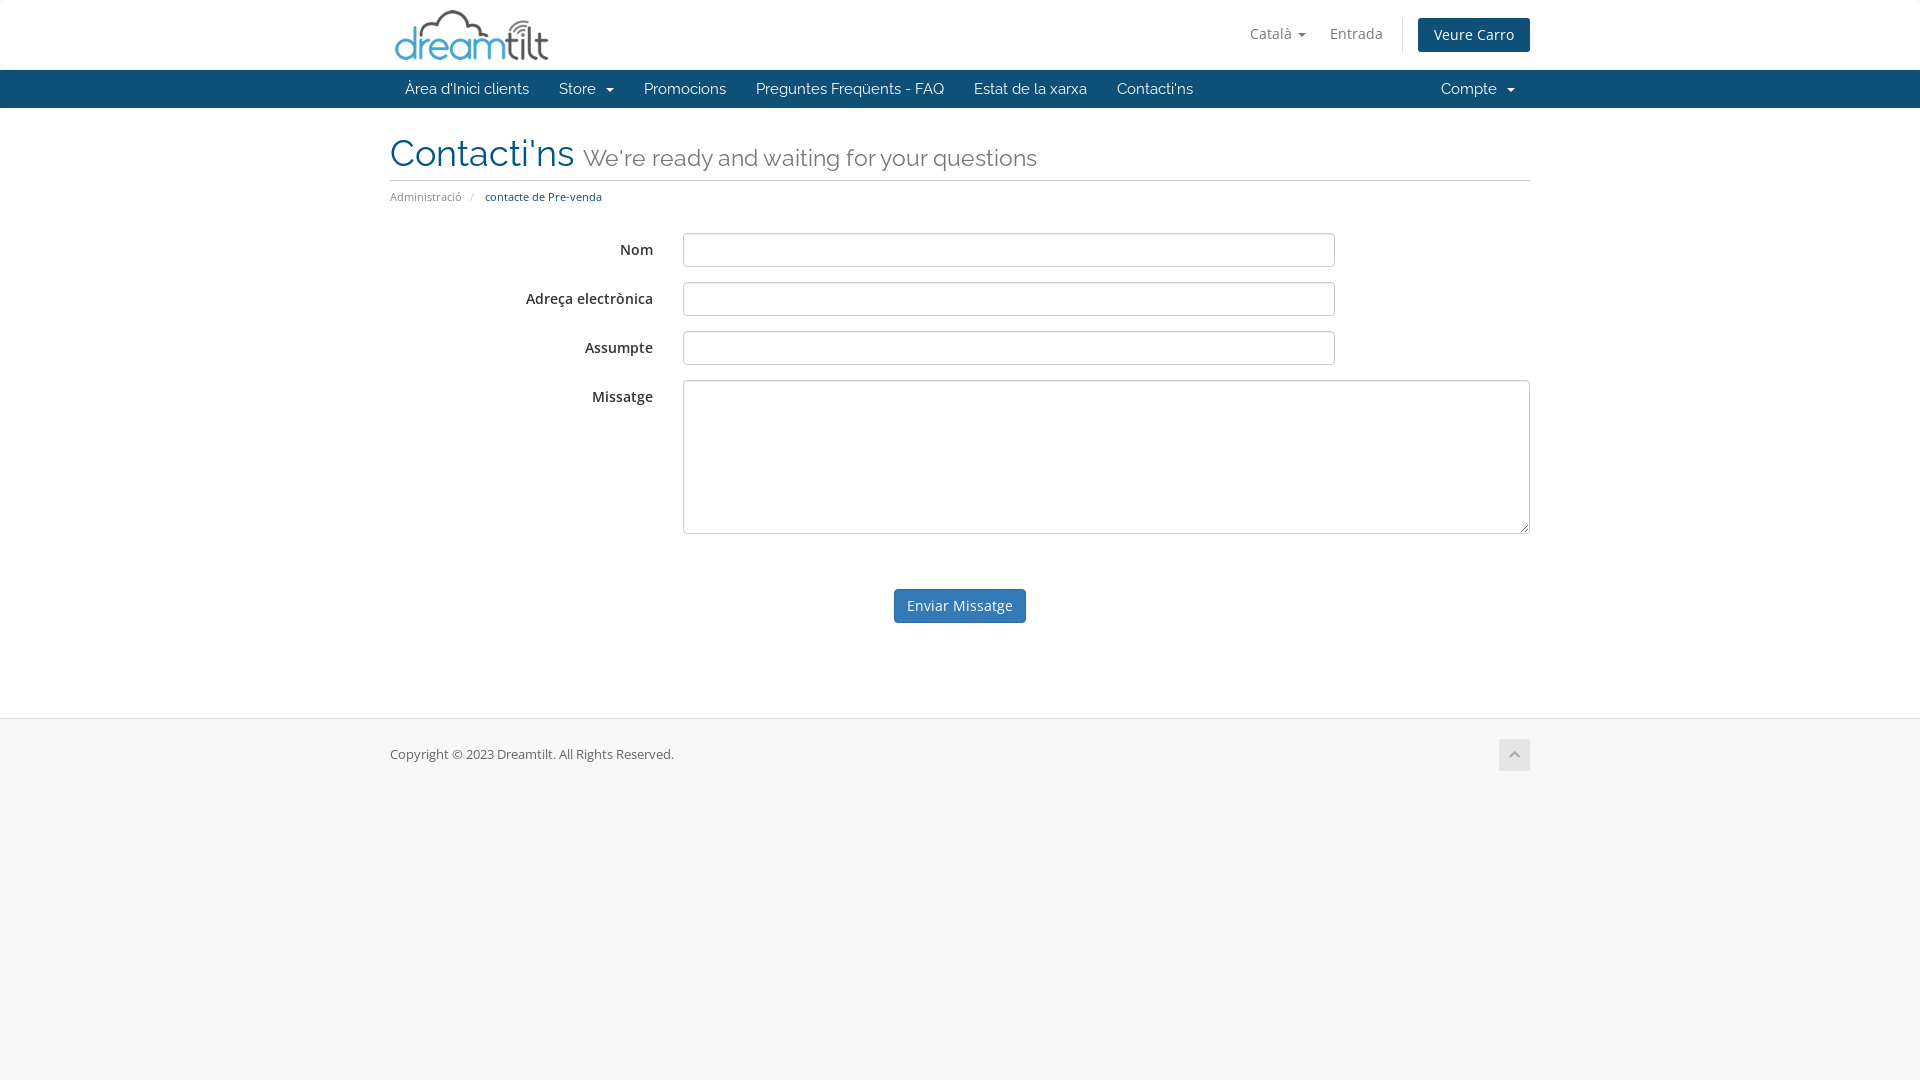  I want to click on Store  , so click(586, 89).